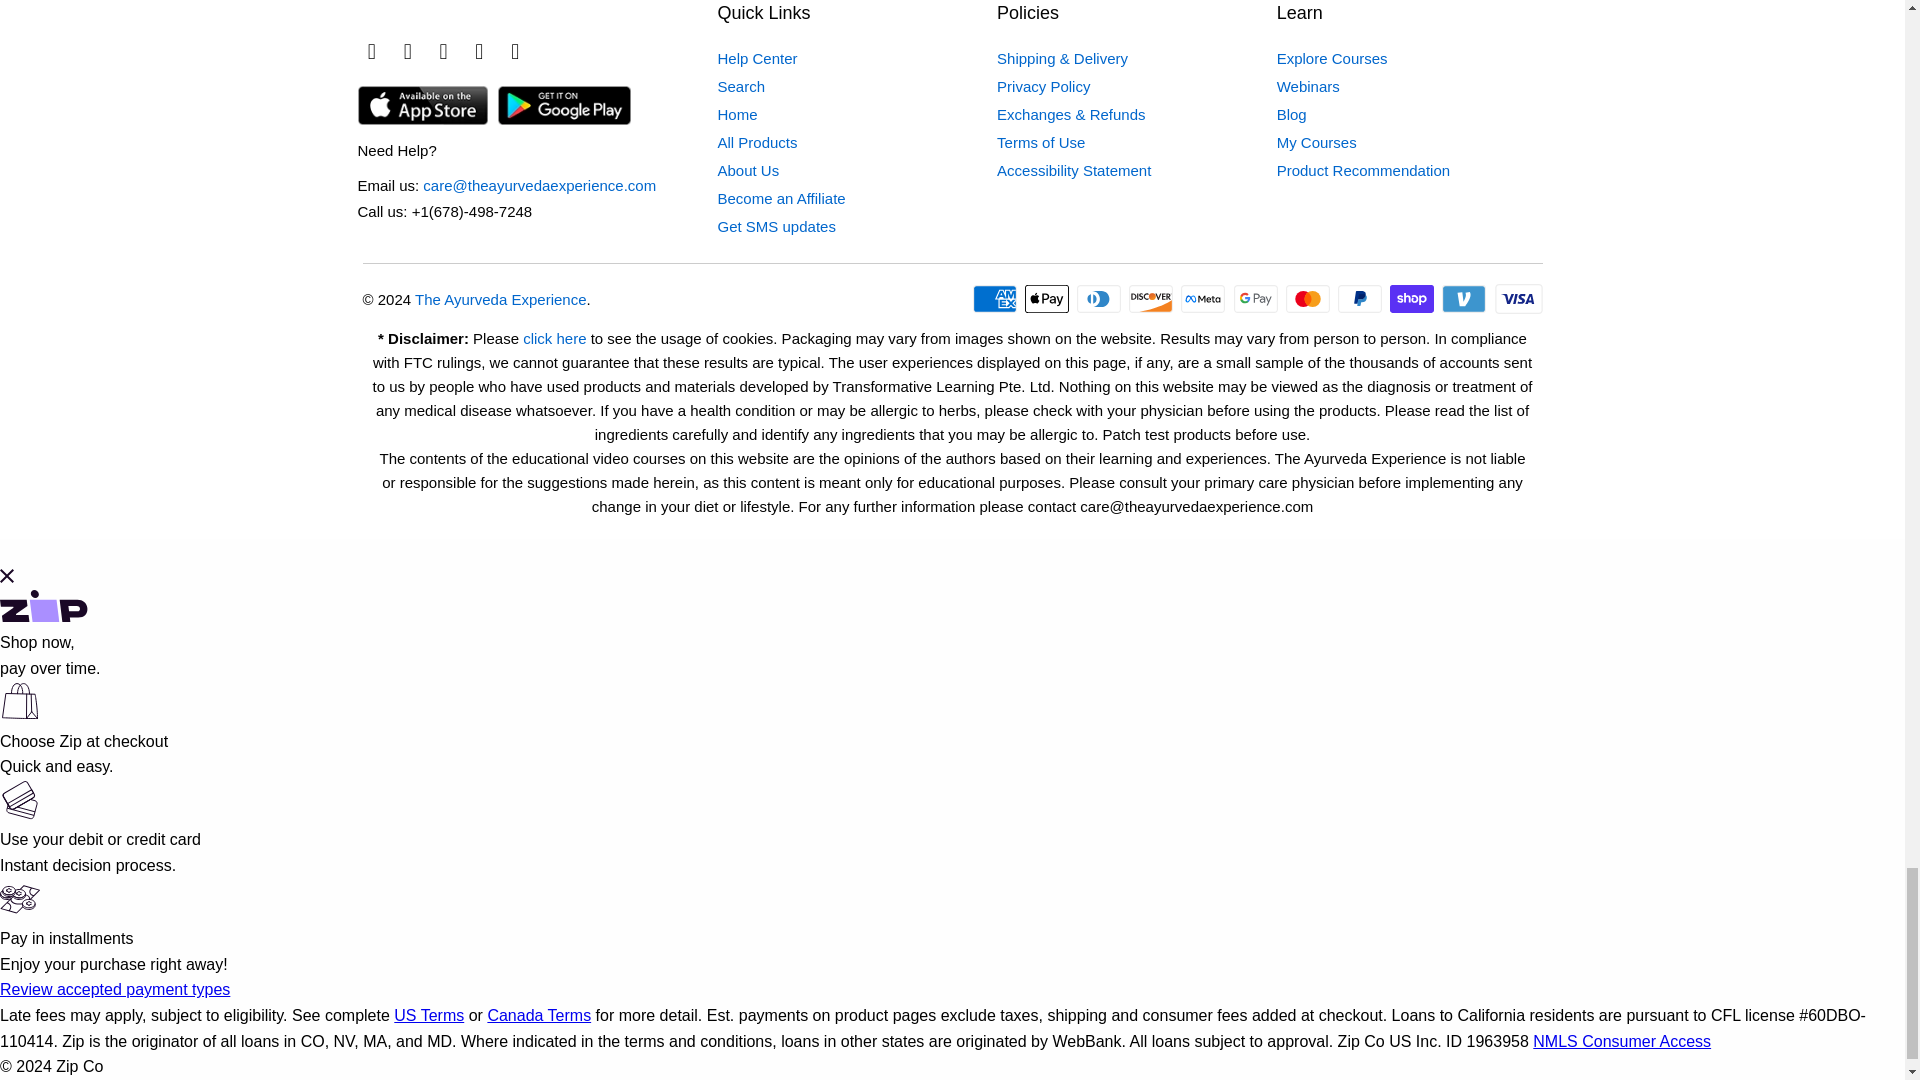 This screenshot has height=1080, width=1920. Describe the element at coordinates (1204, 299) in the screenshot. I see `Meta Pay` at that location.